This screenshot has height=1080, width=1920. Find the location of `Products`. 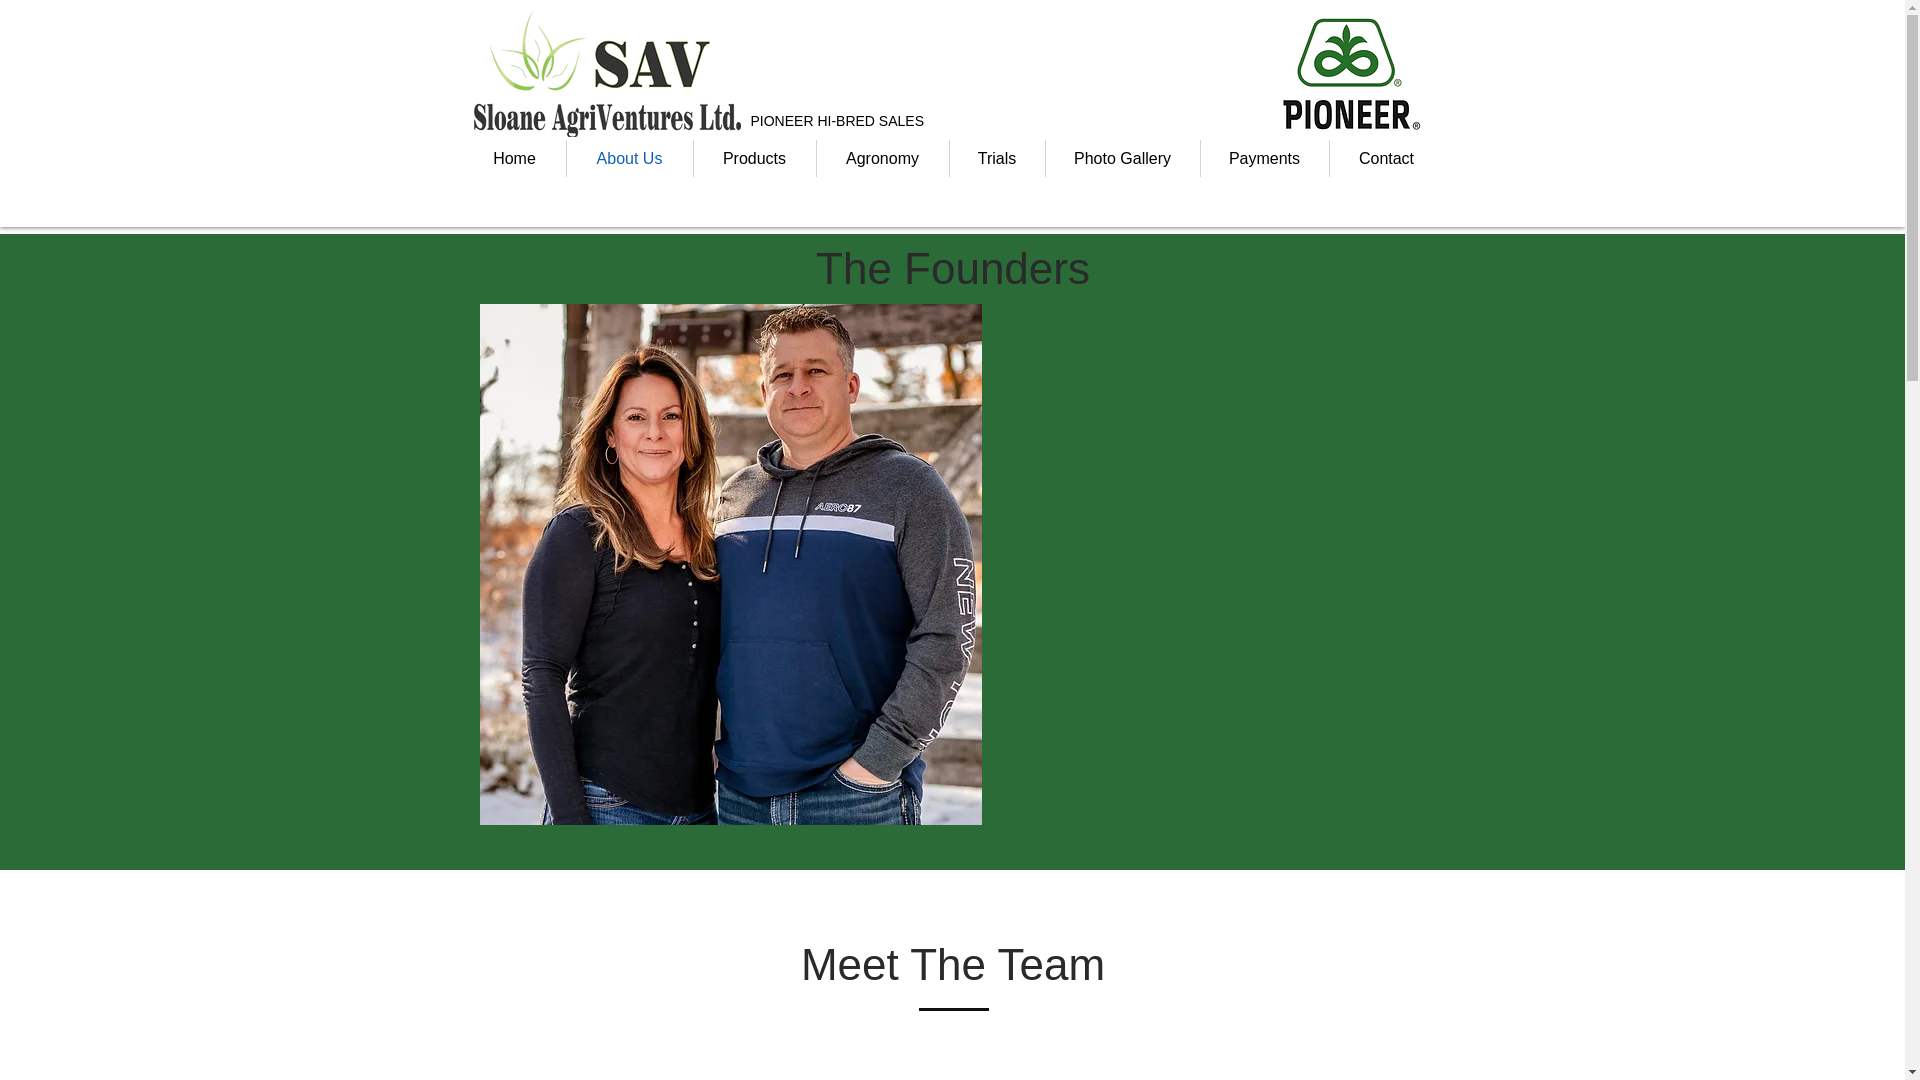

Products is located at coordinates (754, 158).